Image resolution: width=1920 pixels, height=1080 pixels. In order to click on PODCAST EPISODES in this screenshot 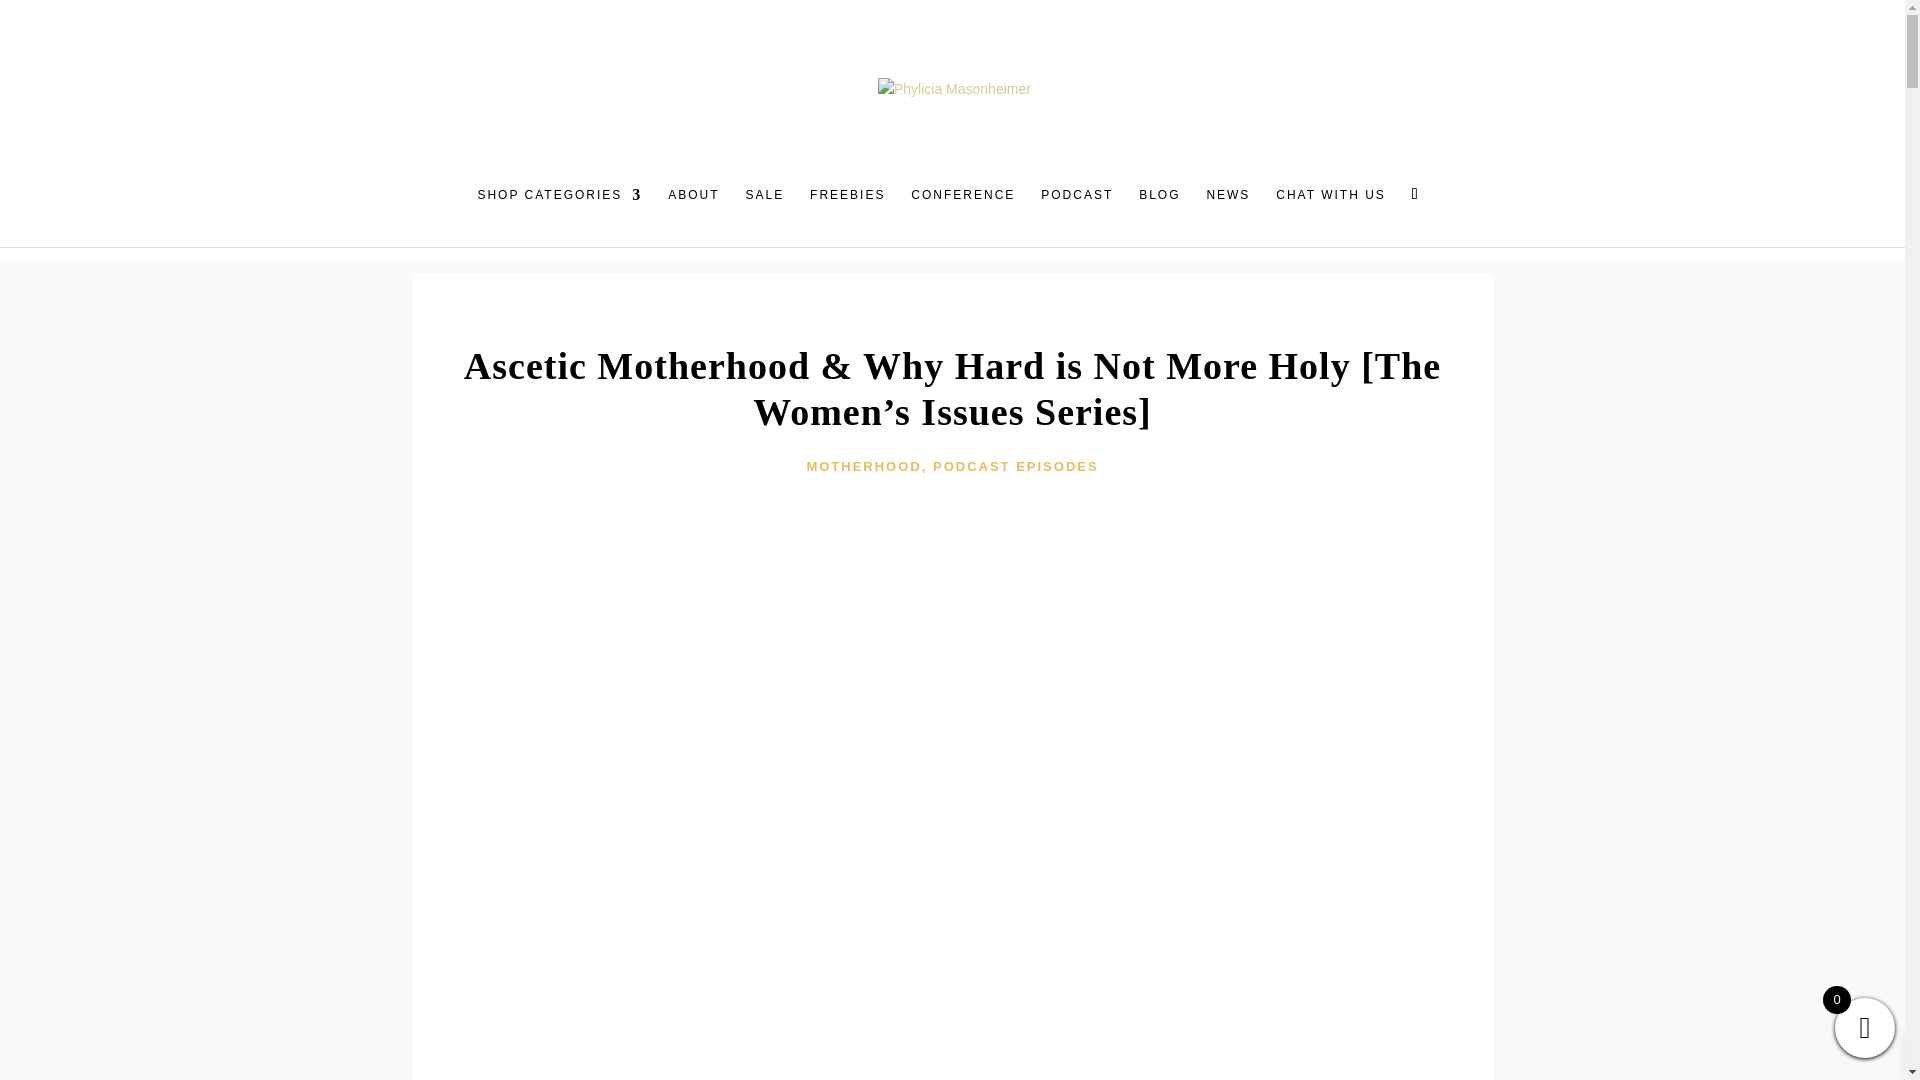, I will do `click(1016, 466)`.